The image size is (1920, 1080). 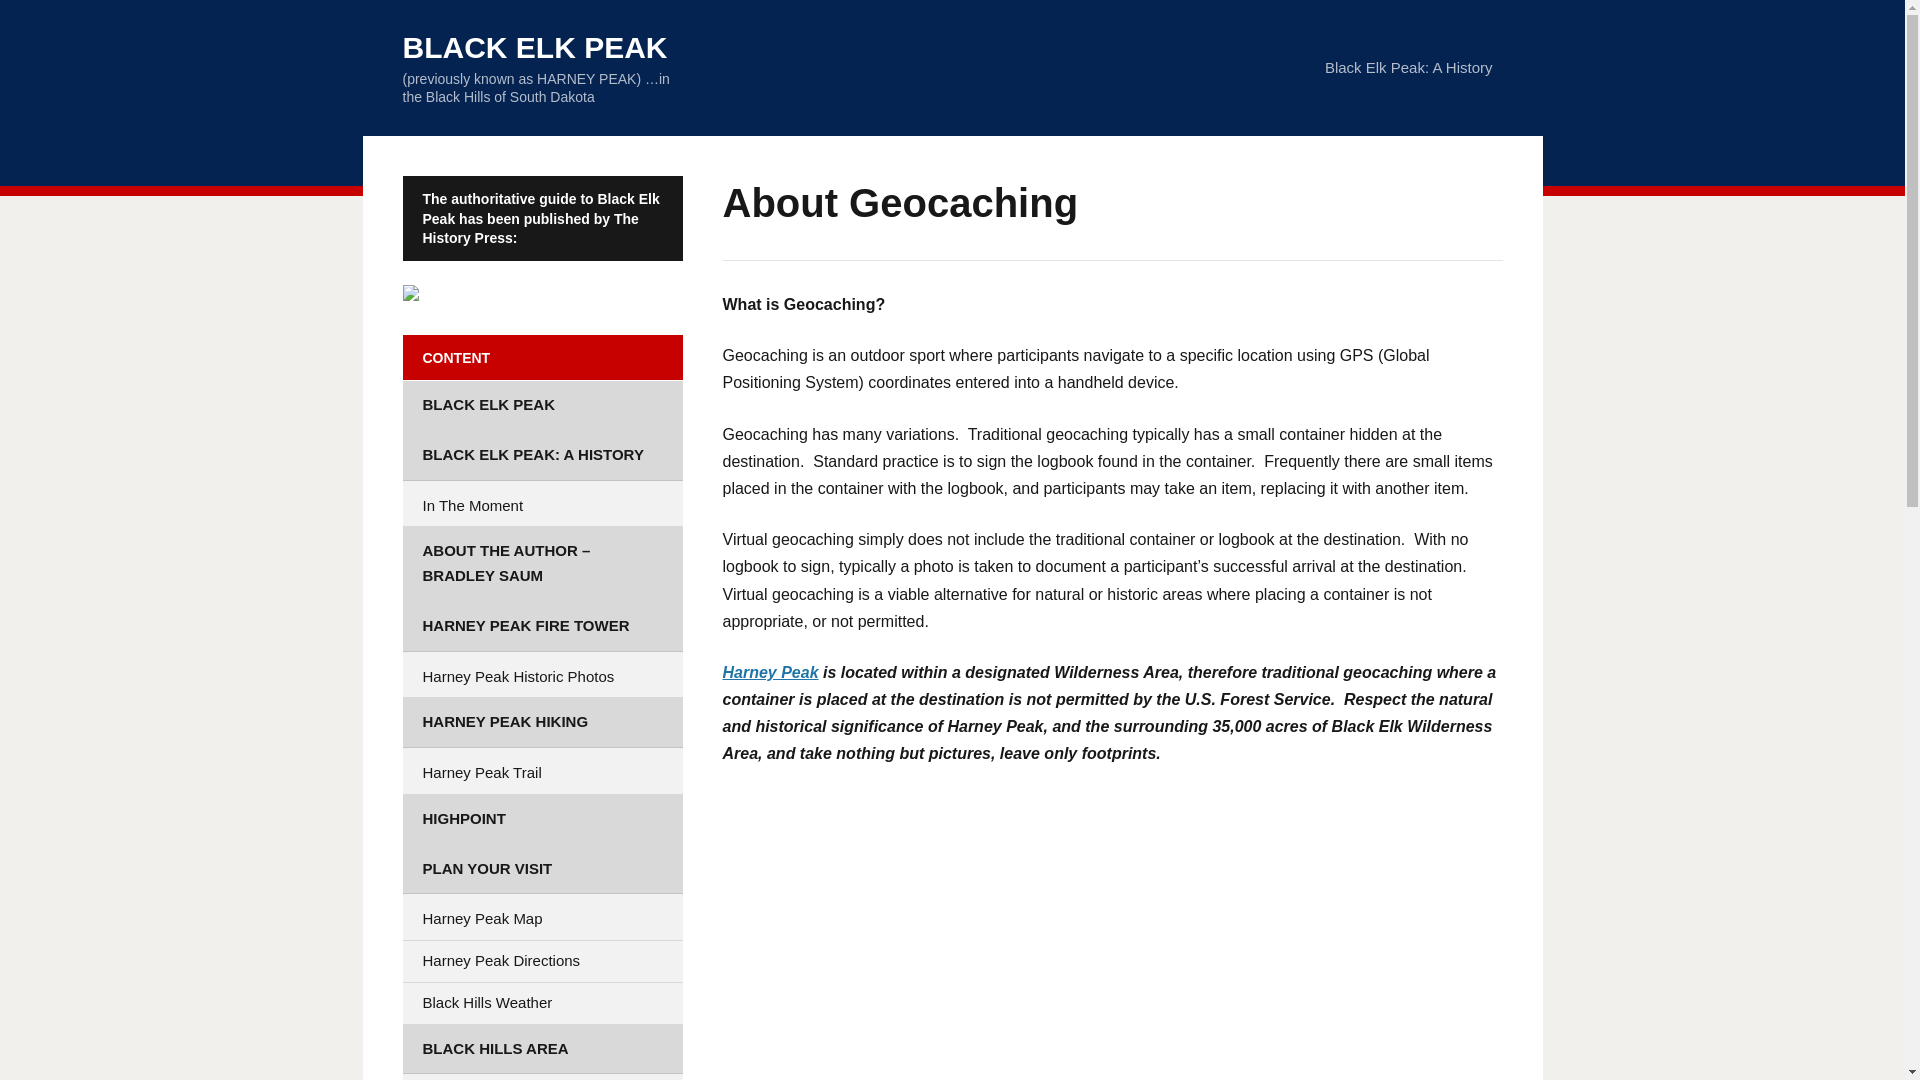 I want to click on HARNEY PEAK FIRE TOWER, so click(x=541, y=626).